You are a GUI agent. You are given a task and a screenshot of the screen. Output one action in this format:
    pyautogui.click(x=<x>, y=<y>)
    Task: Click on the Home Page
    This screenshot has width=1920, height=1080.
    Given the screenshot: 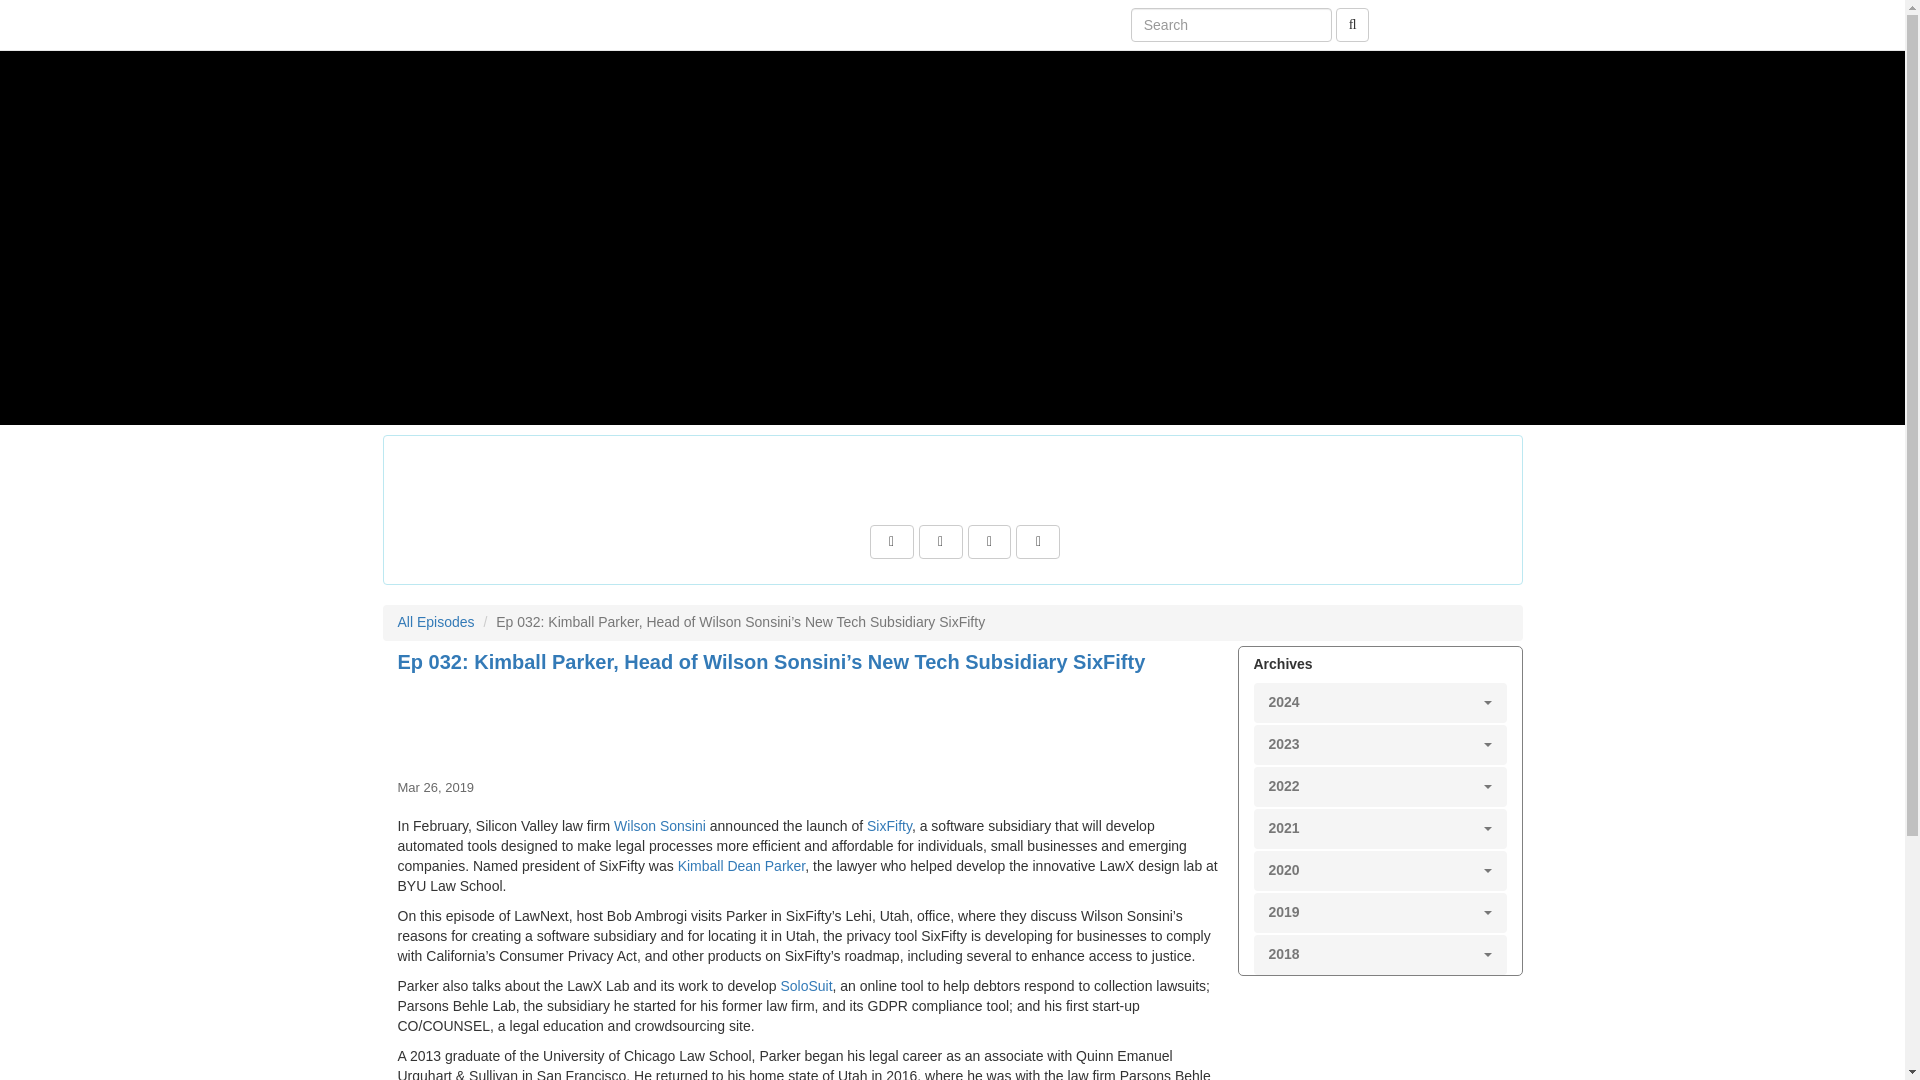 What is the action you would take?
    pyautogui.click(x=423, y=24)
    